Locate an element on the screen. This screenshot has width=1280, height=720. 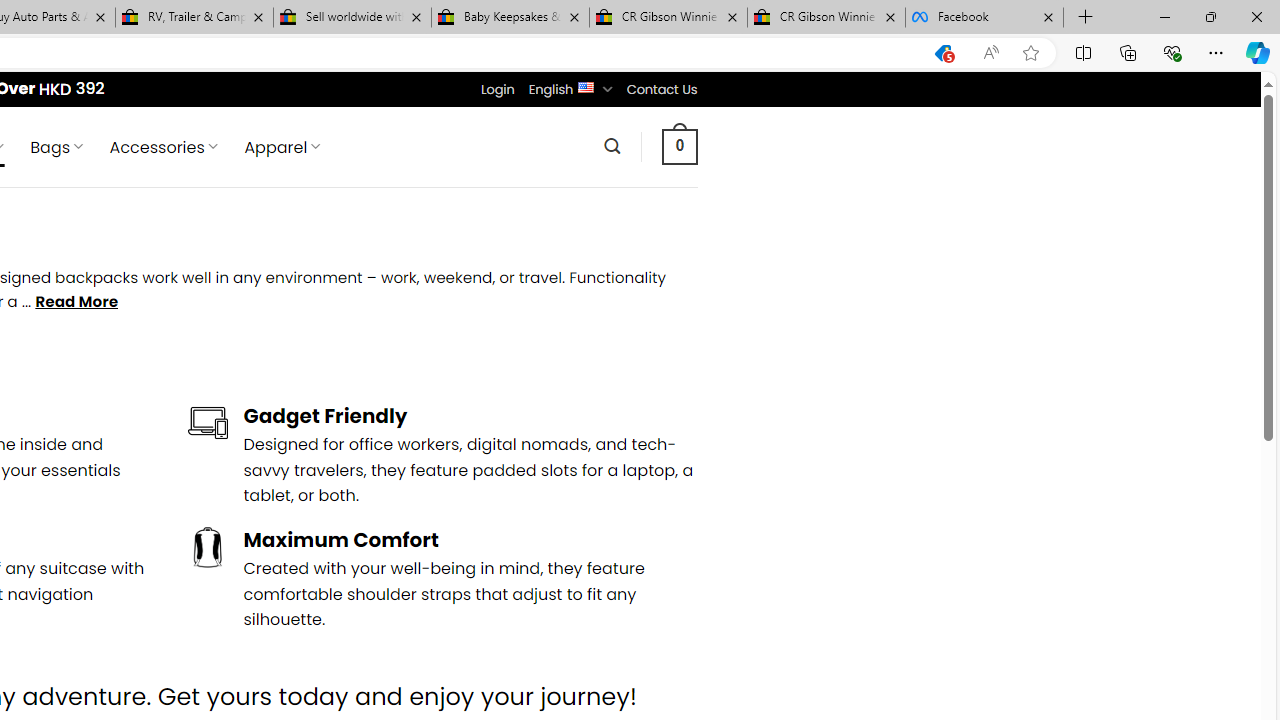
RV, Trailer & Camper Steps & Ladders for sale | eBay is located at coordinates (194, 18).